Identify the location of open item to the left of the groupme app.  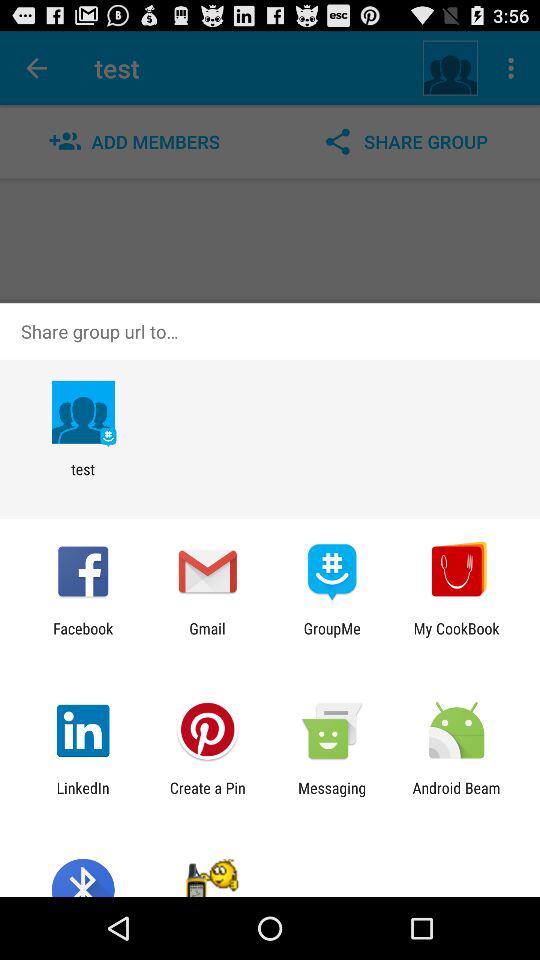
(207, 637).